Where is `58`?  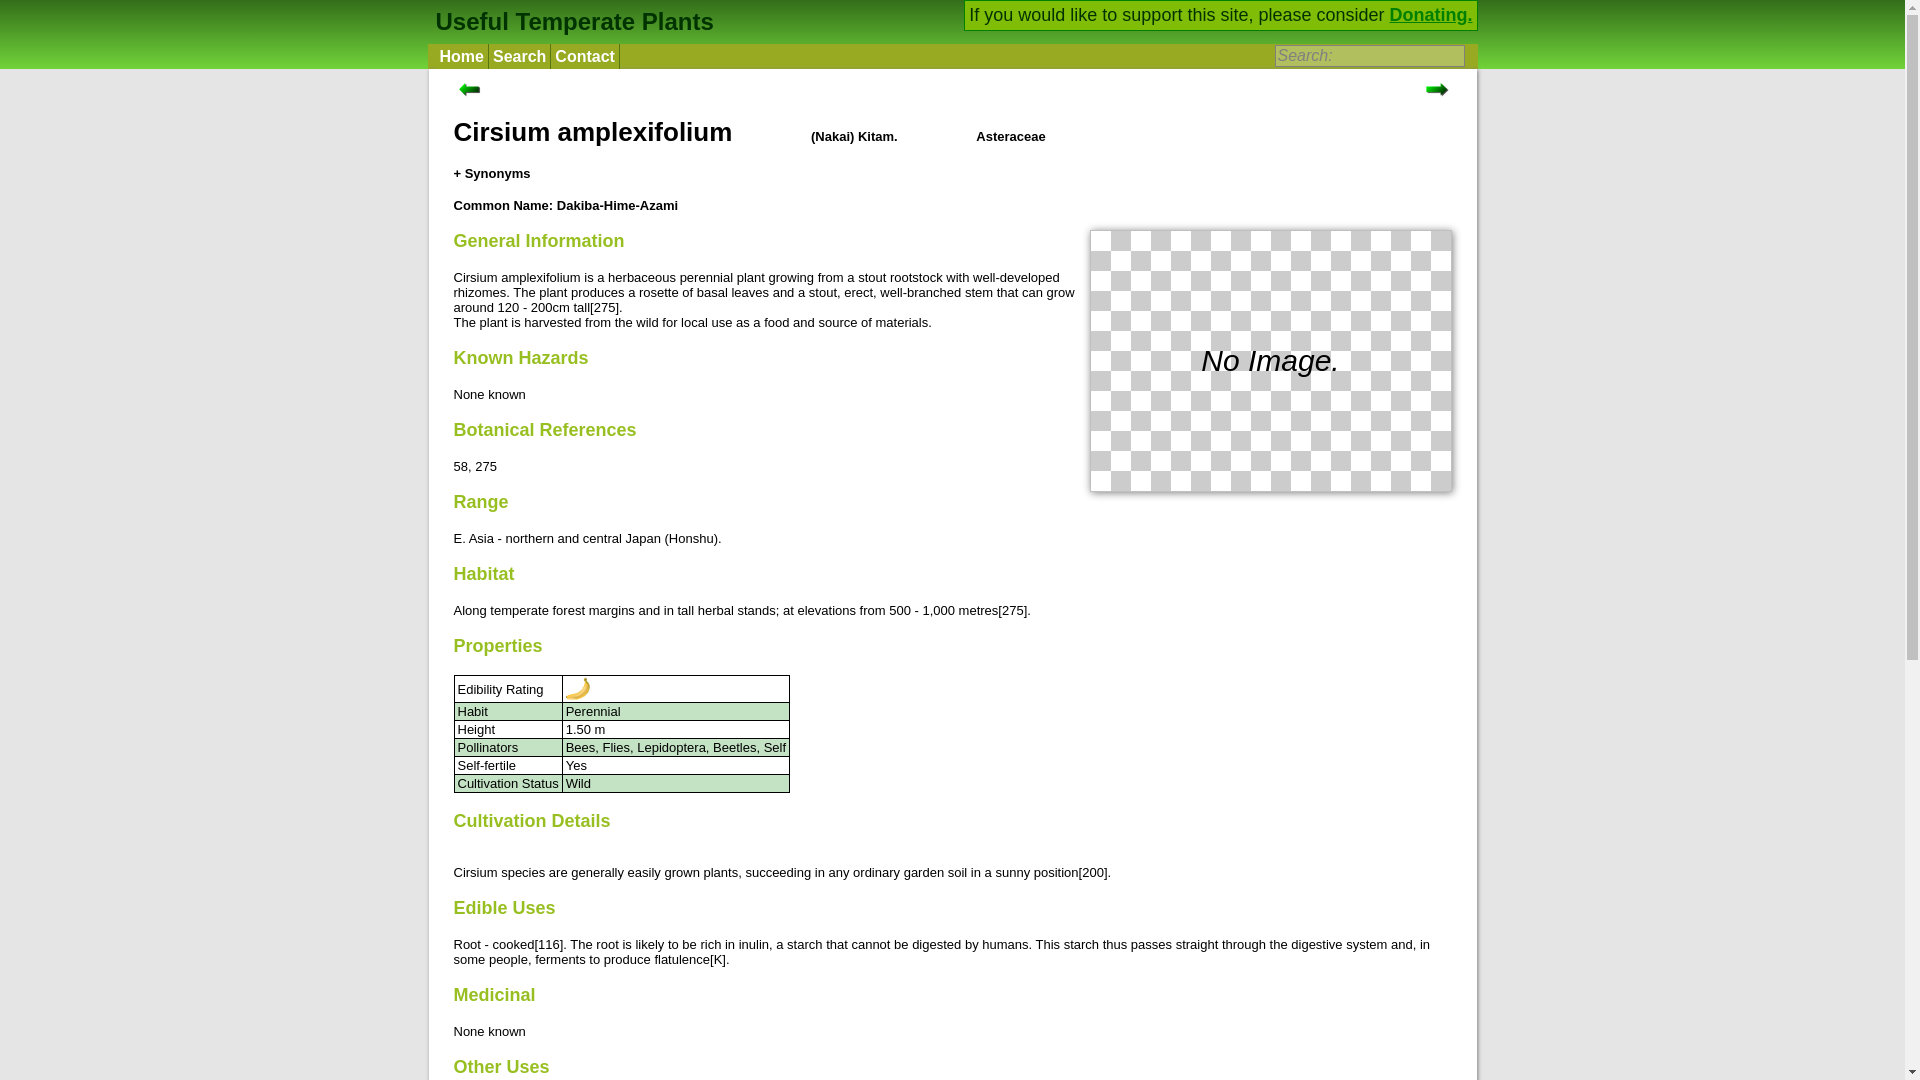
58 is located at coordinates (460, 466).